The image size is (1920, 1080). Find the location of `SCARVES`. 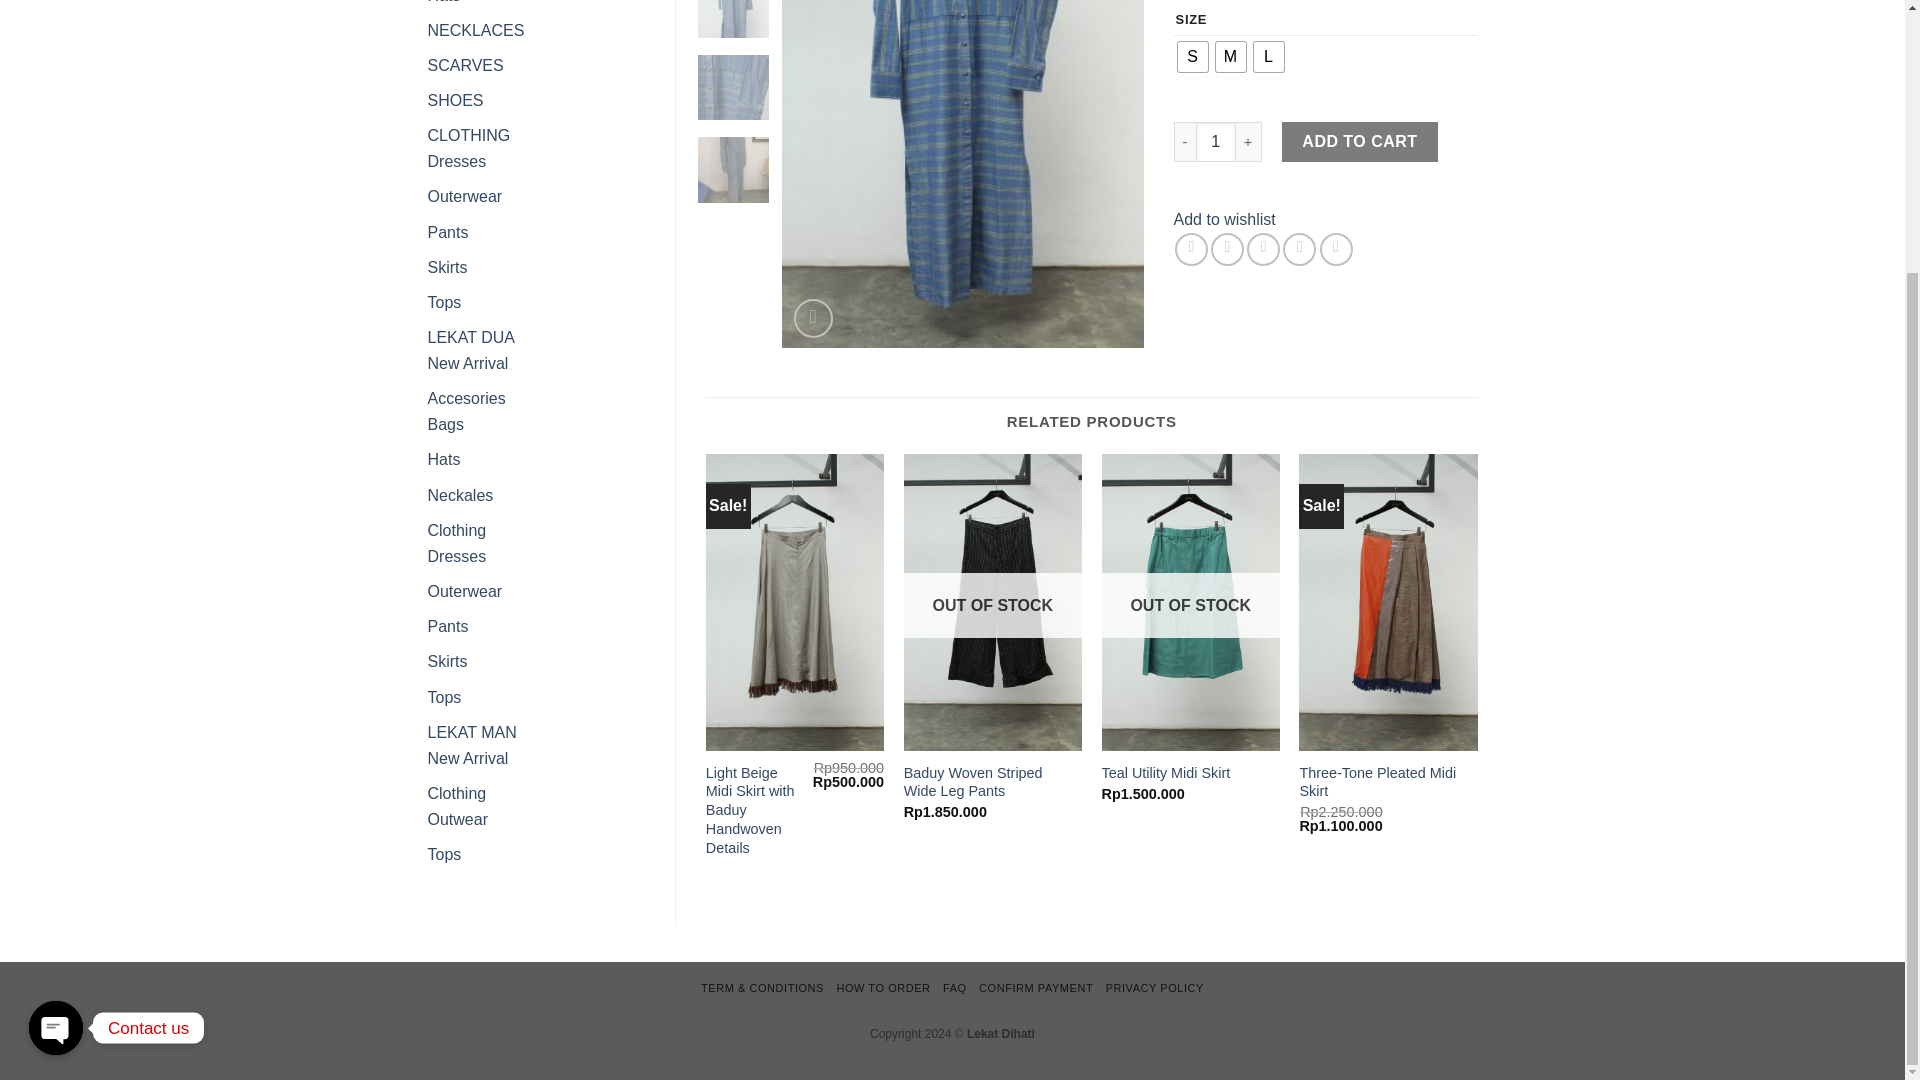

SCARVES is located at coordinates (466, 66).